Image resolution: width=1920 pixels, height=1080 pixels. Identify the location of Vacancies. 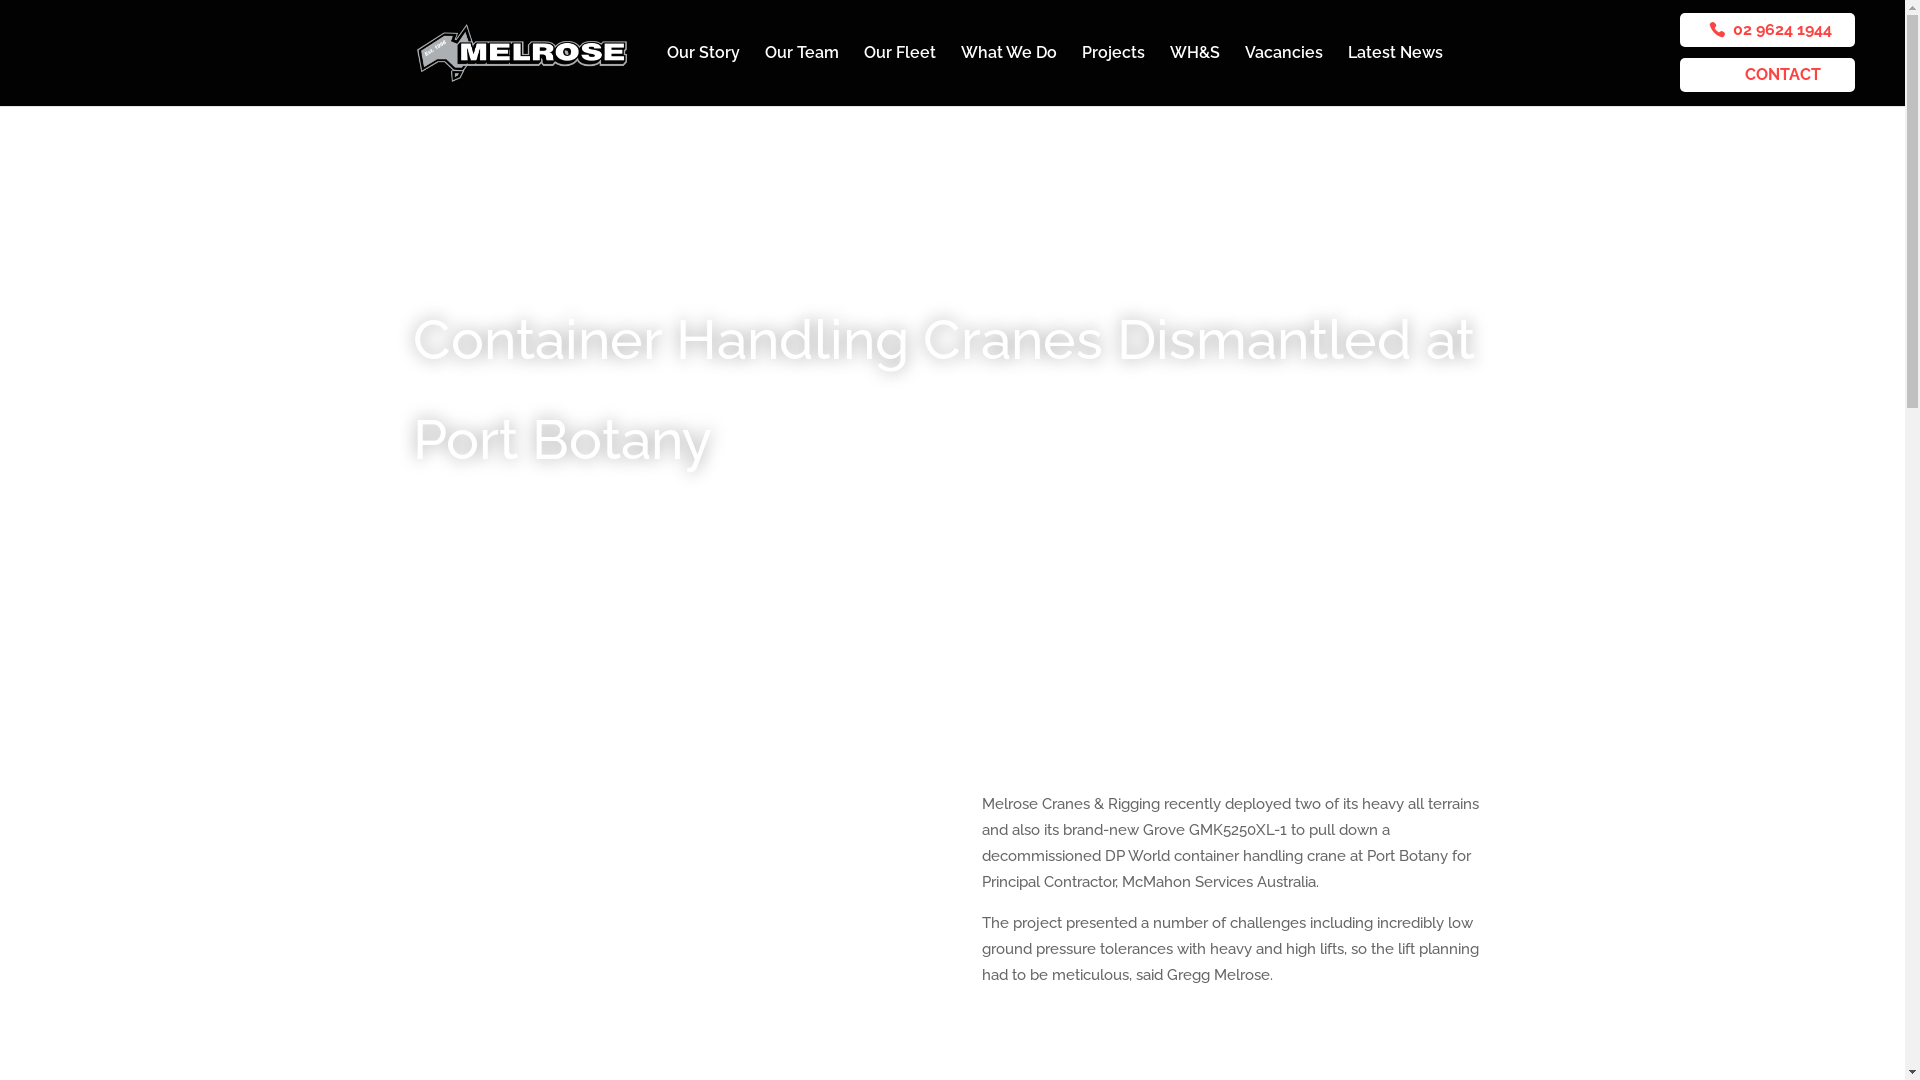
(1283, 76).